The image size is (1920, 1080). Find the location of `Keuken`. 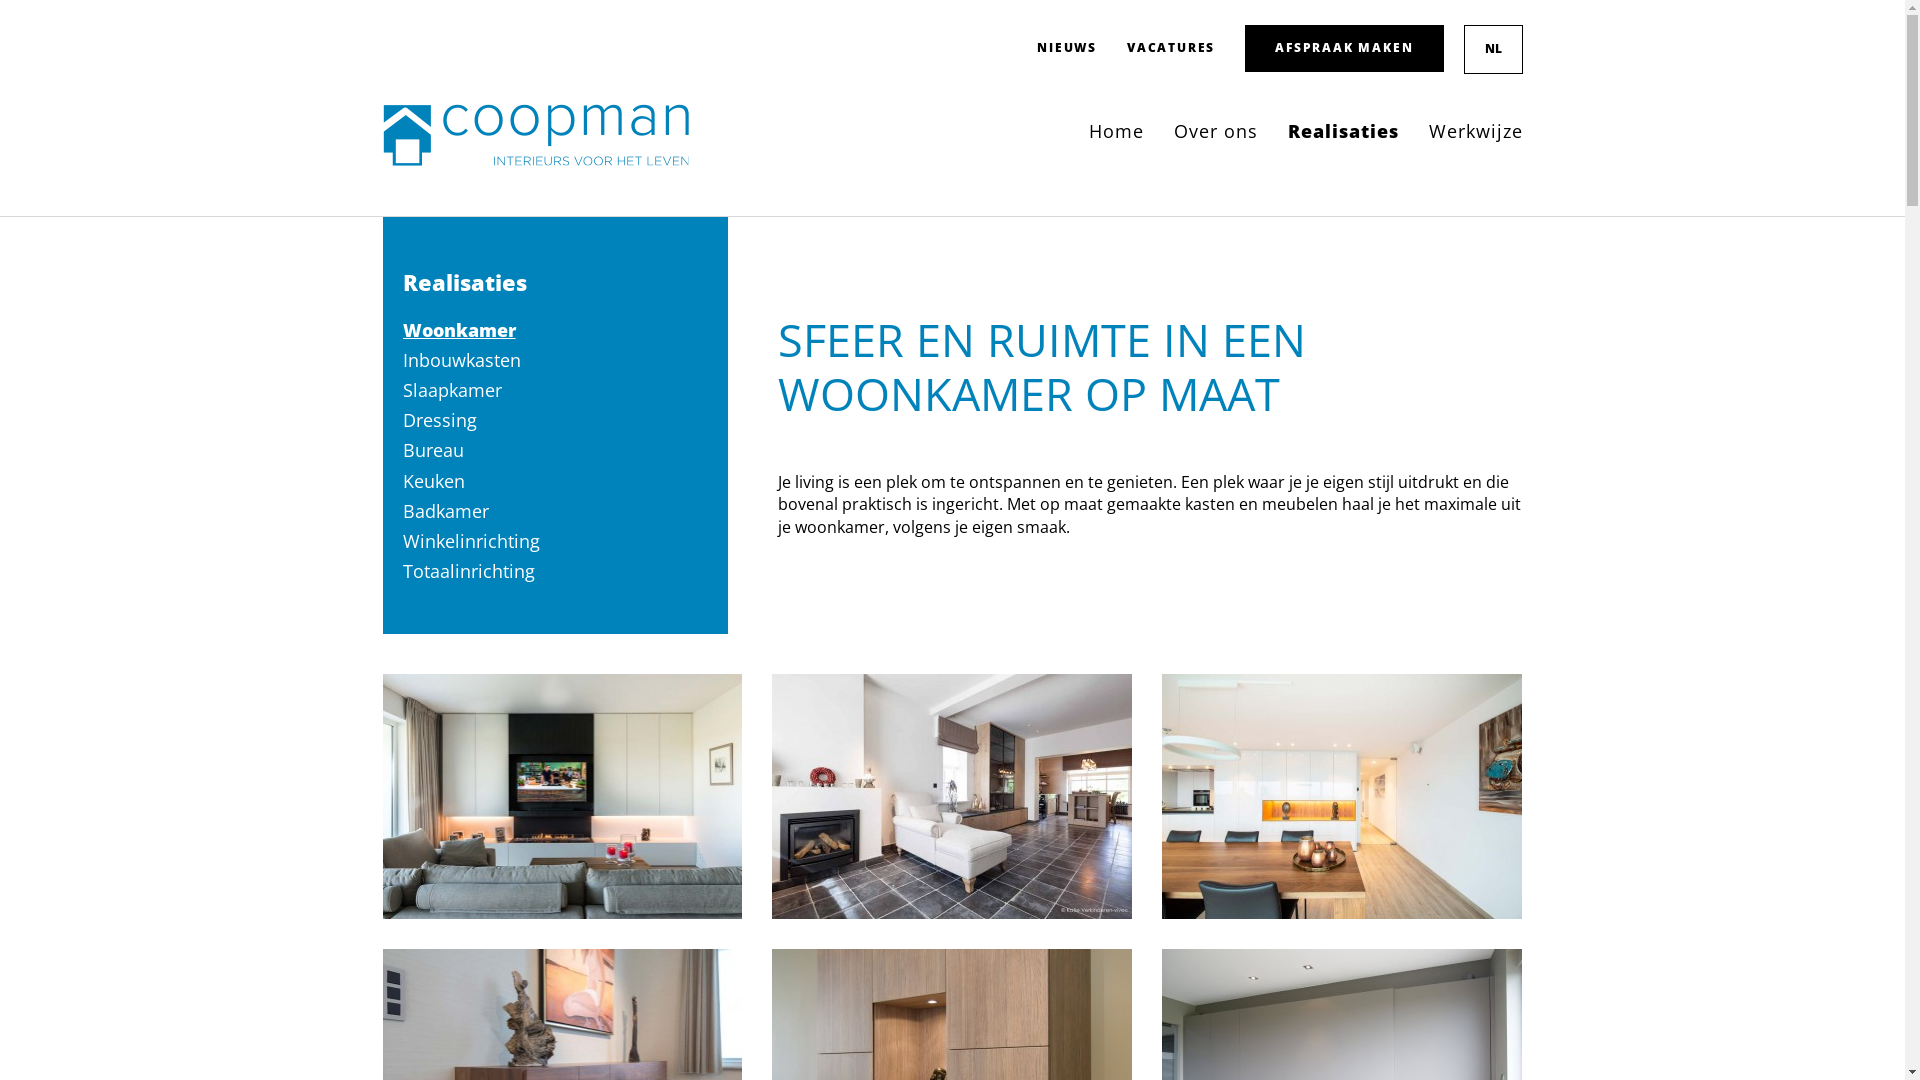

Keuken is located at coordinates (433, 481).